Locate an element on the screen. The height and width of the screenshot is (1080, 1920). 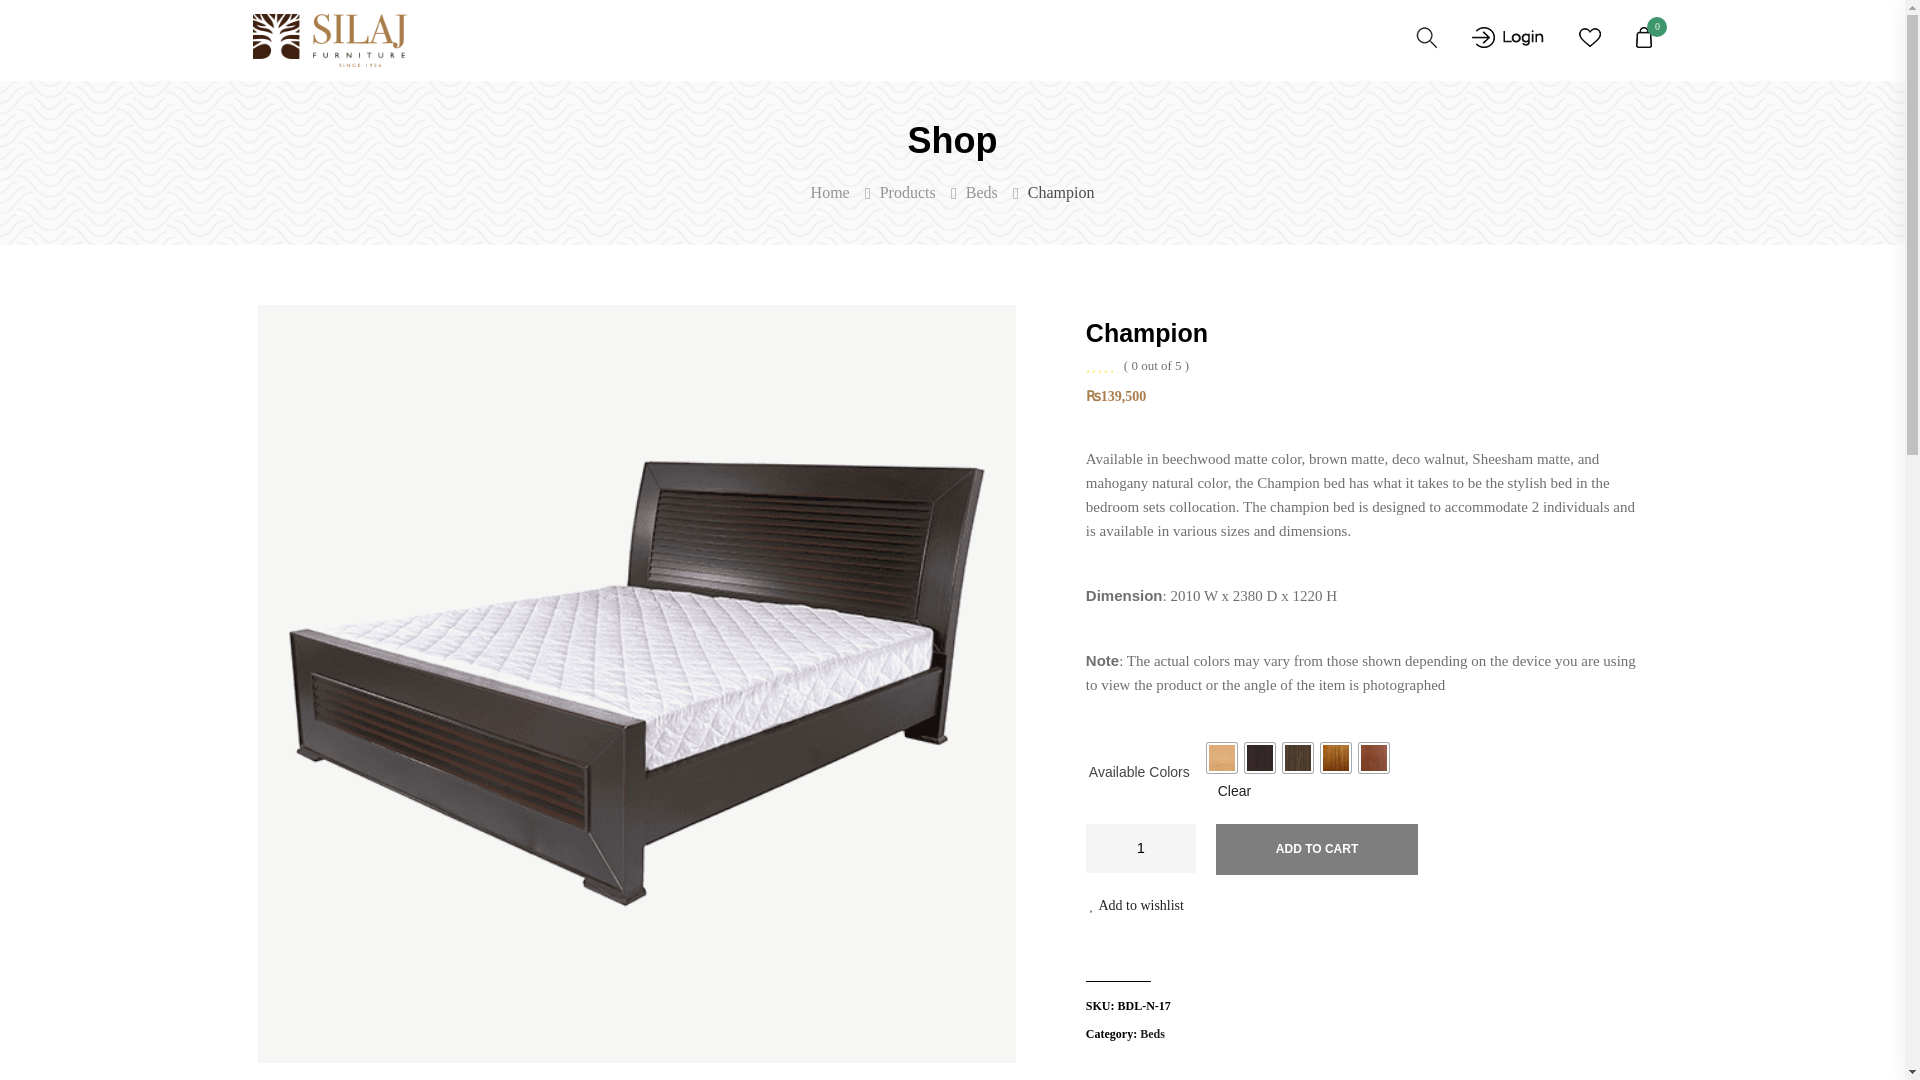
1 is located at coordinates (1141, 848).